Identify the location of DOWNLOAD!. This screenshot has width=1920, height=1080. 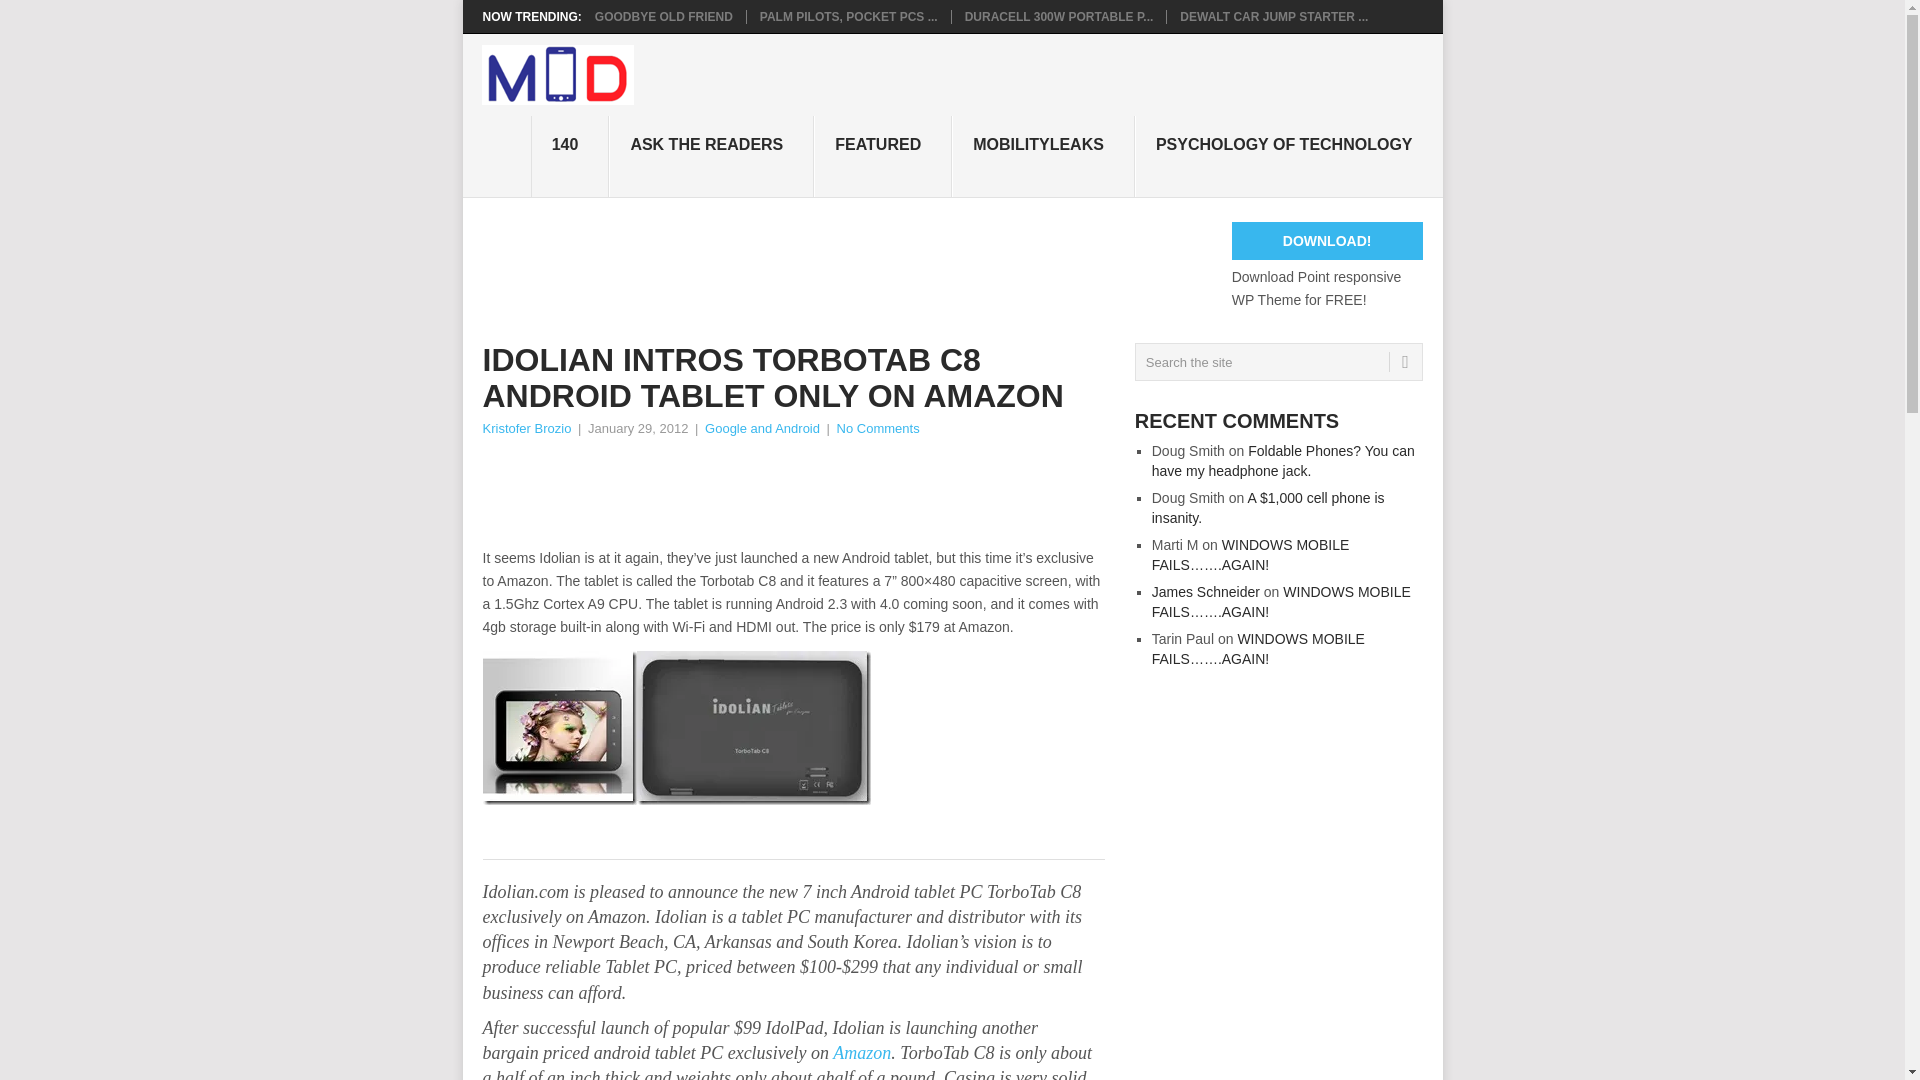
(1327, 241).